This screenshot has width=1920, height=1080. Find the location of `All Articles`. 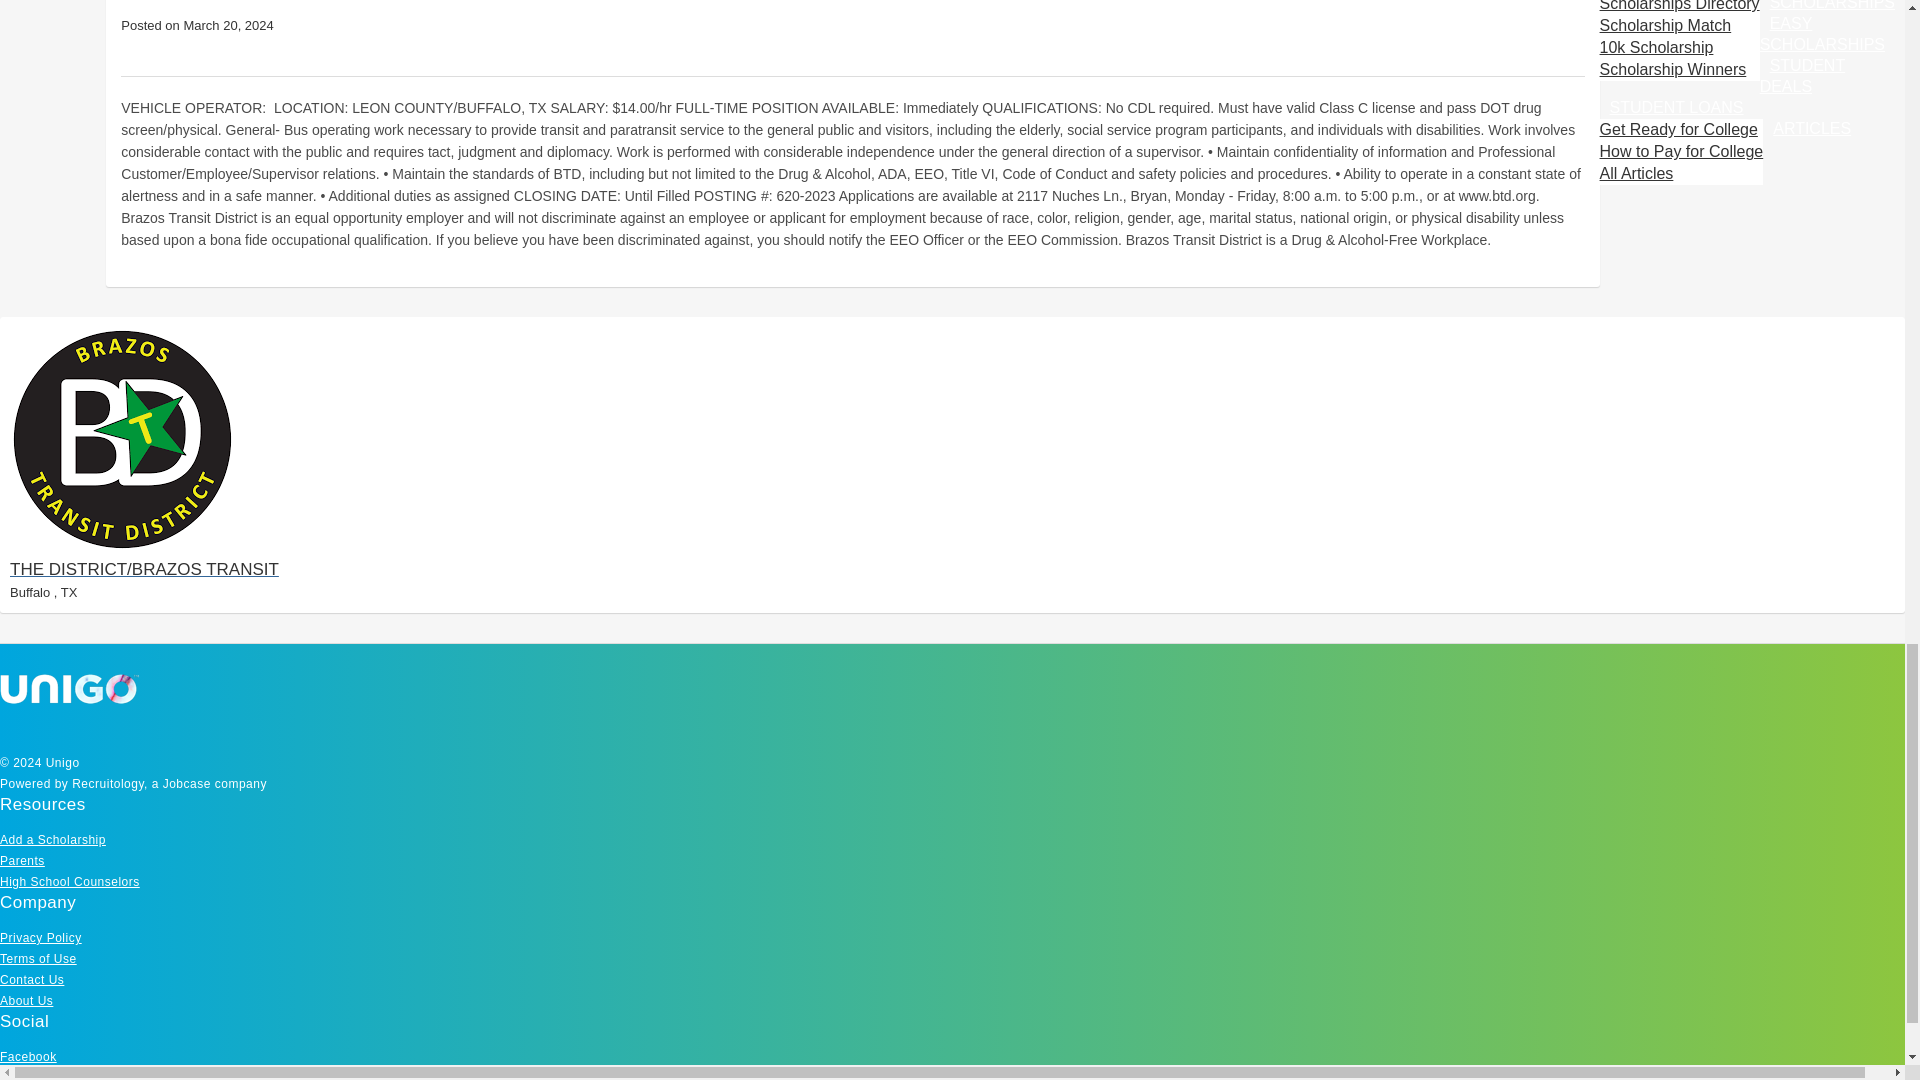

All Articles is located at coordinates (1636, 174).